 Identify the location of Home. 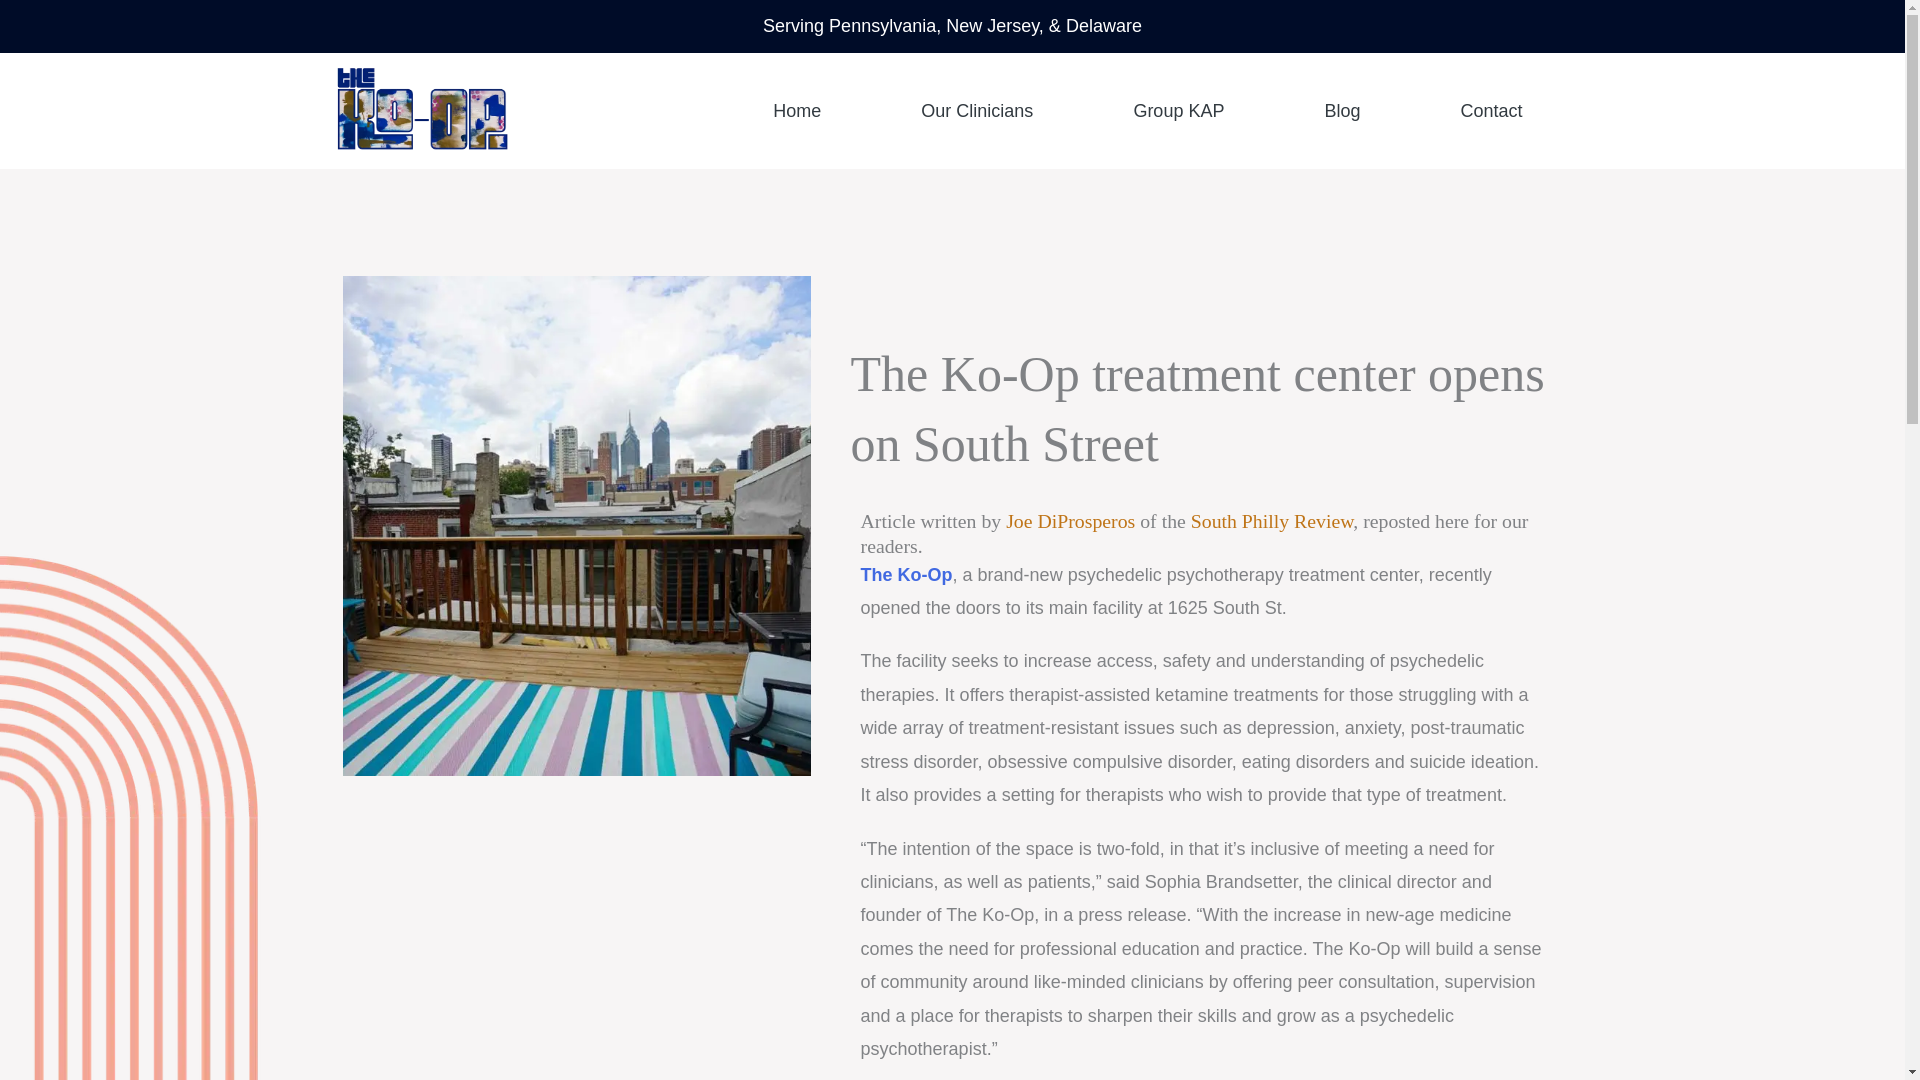
(797, 110).